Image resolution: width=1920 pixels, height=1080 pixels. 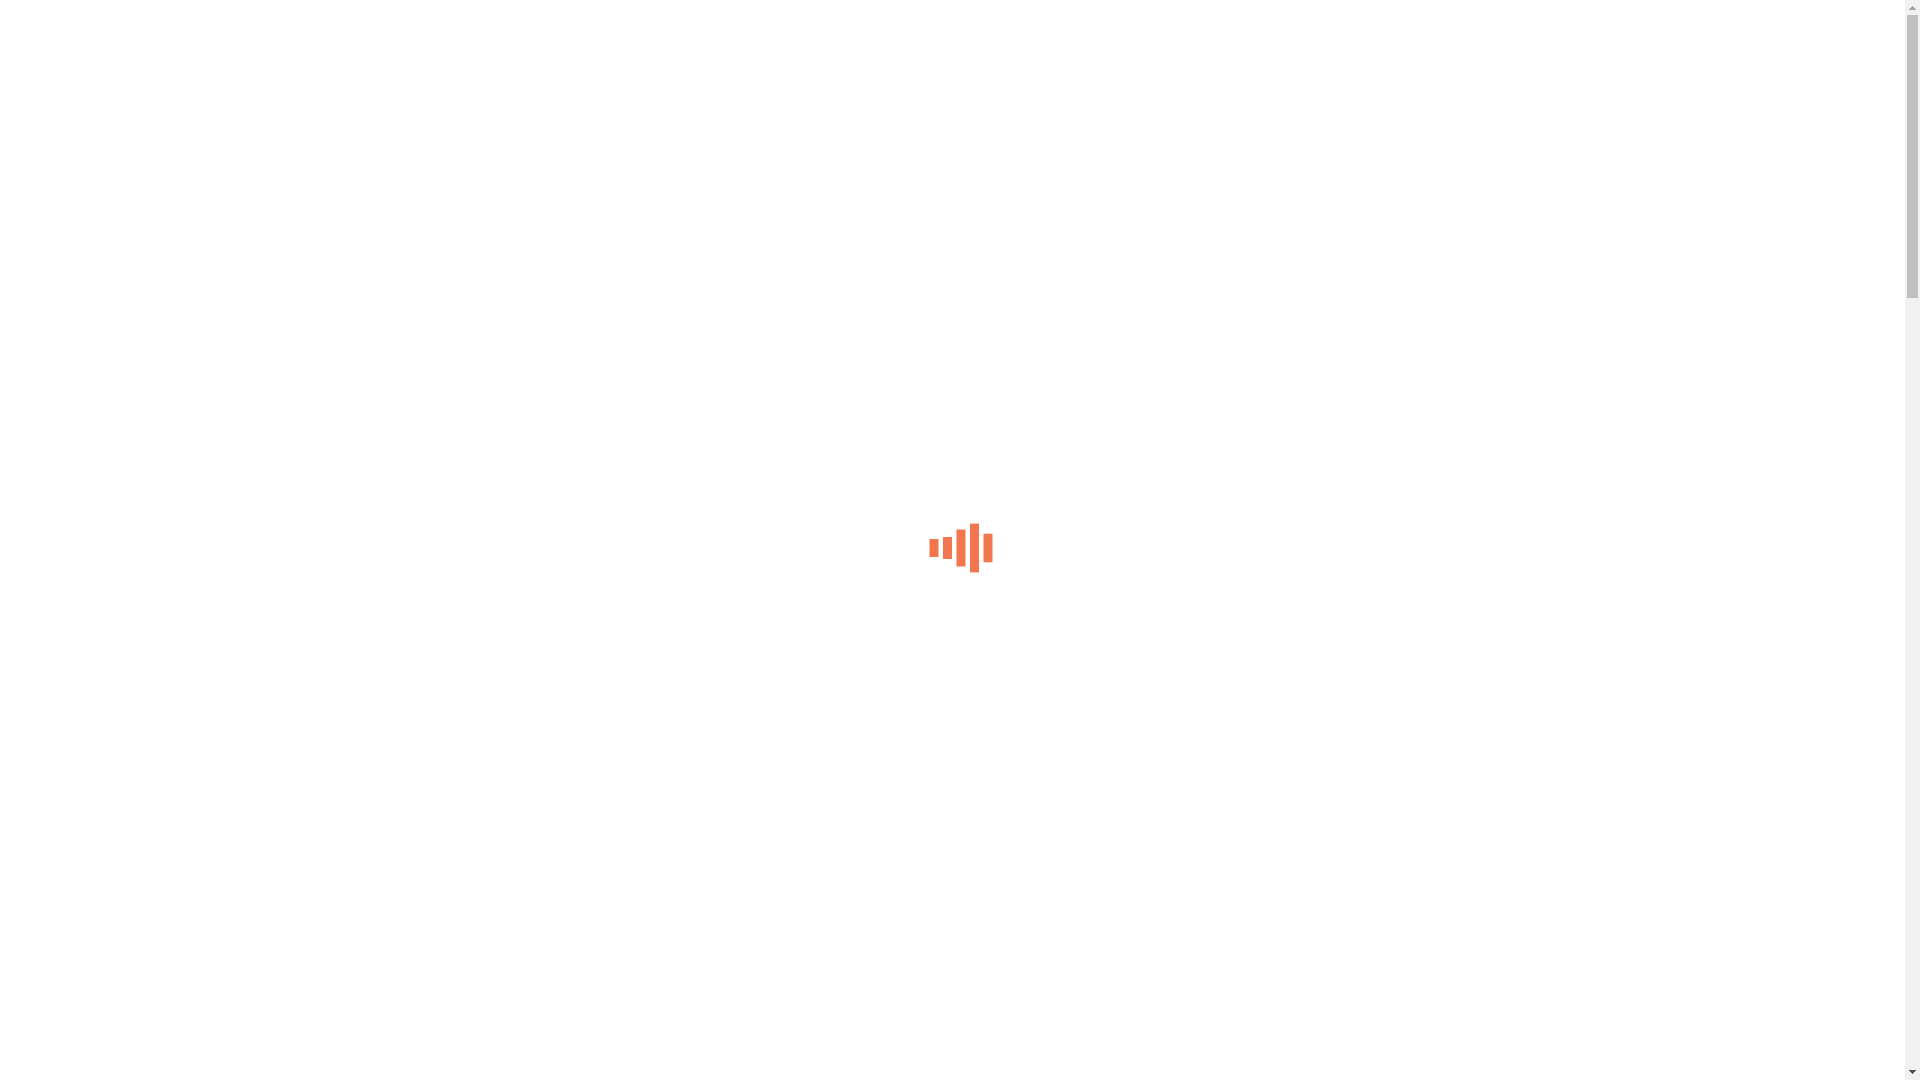 What do you see at coordinates (68, 212) in the screenshot?
I see `Home` at bounding box center [68, 212].